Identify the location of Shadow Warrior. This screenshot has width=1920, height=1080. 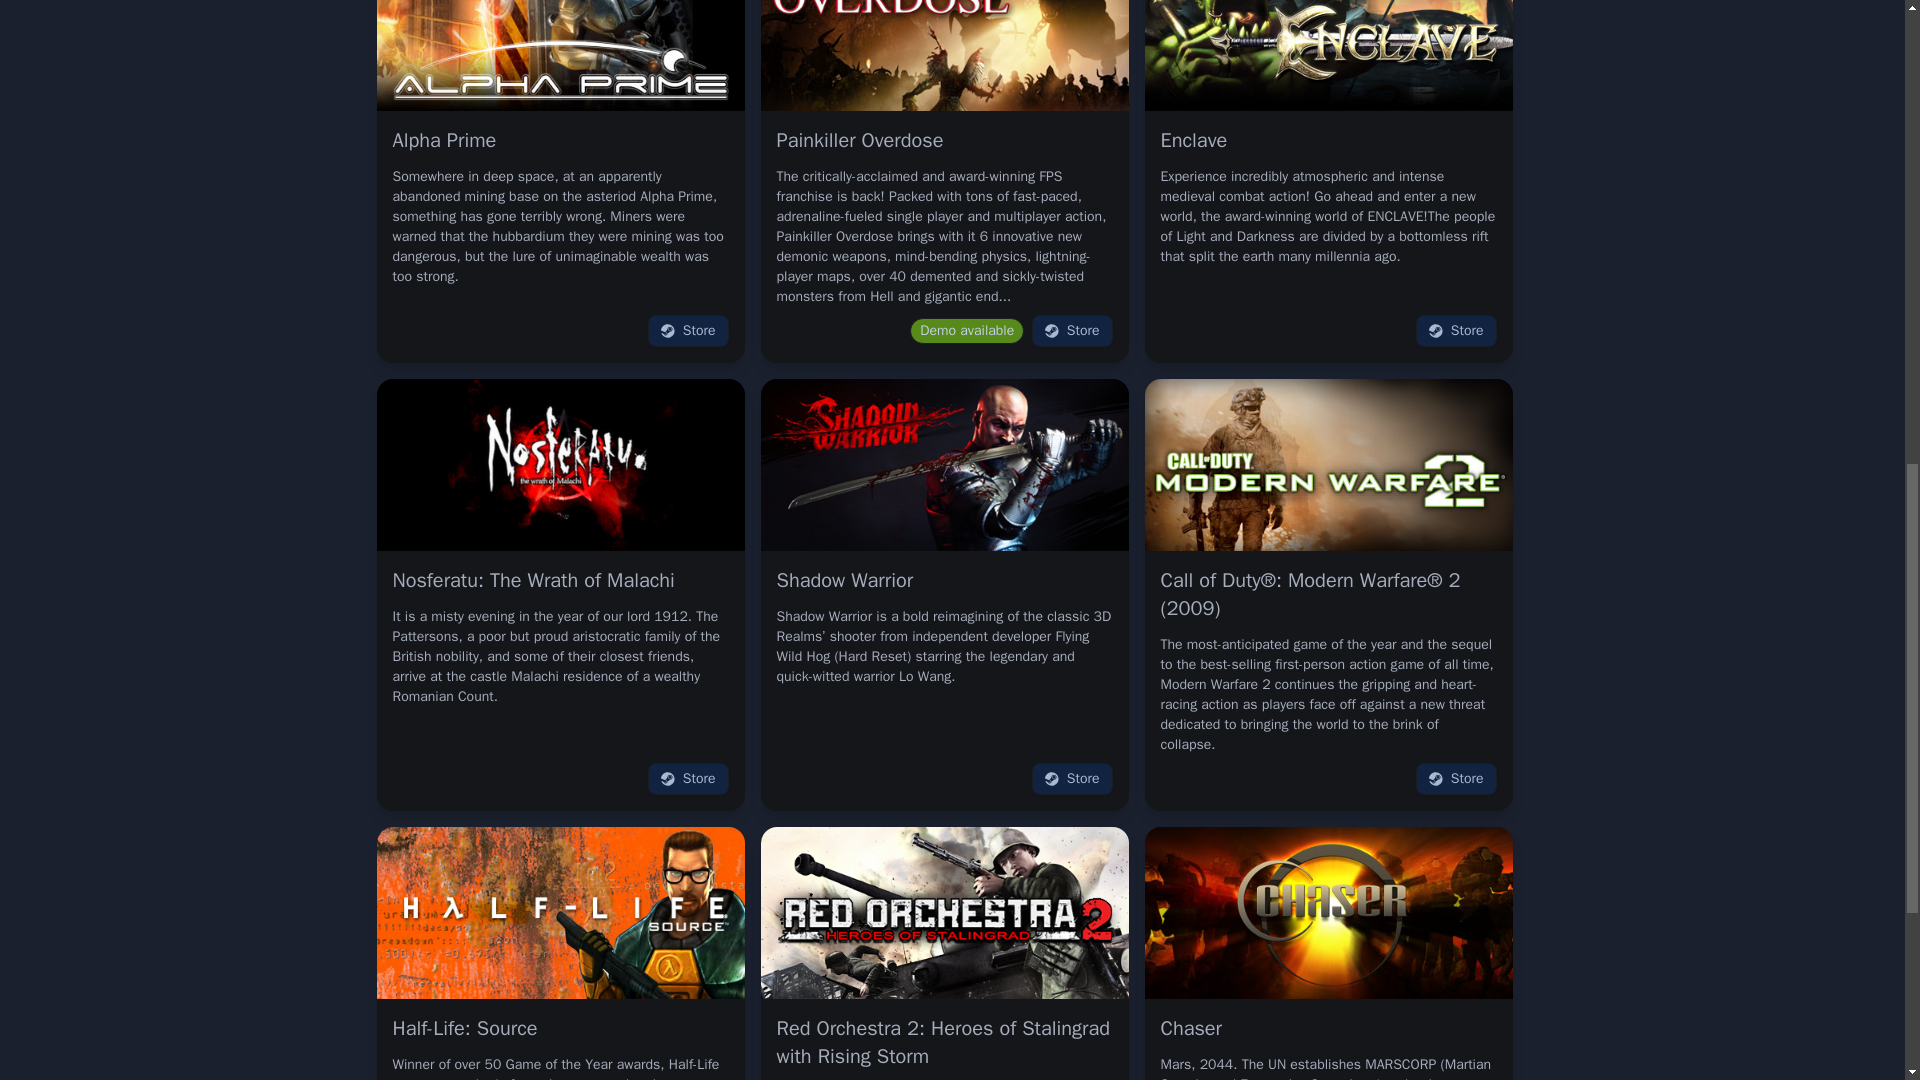
(844, 581).